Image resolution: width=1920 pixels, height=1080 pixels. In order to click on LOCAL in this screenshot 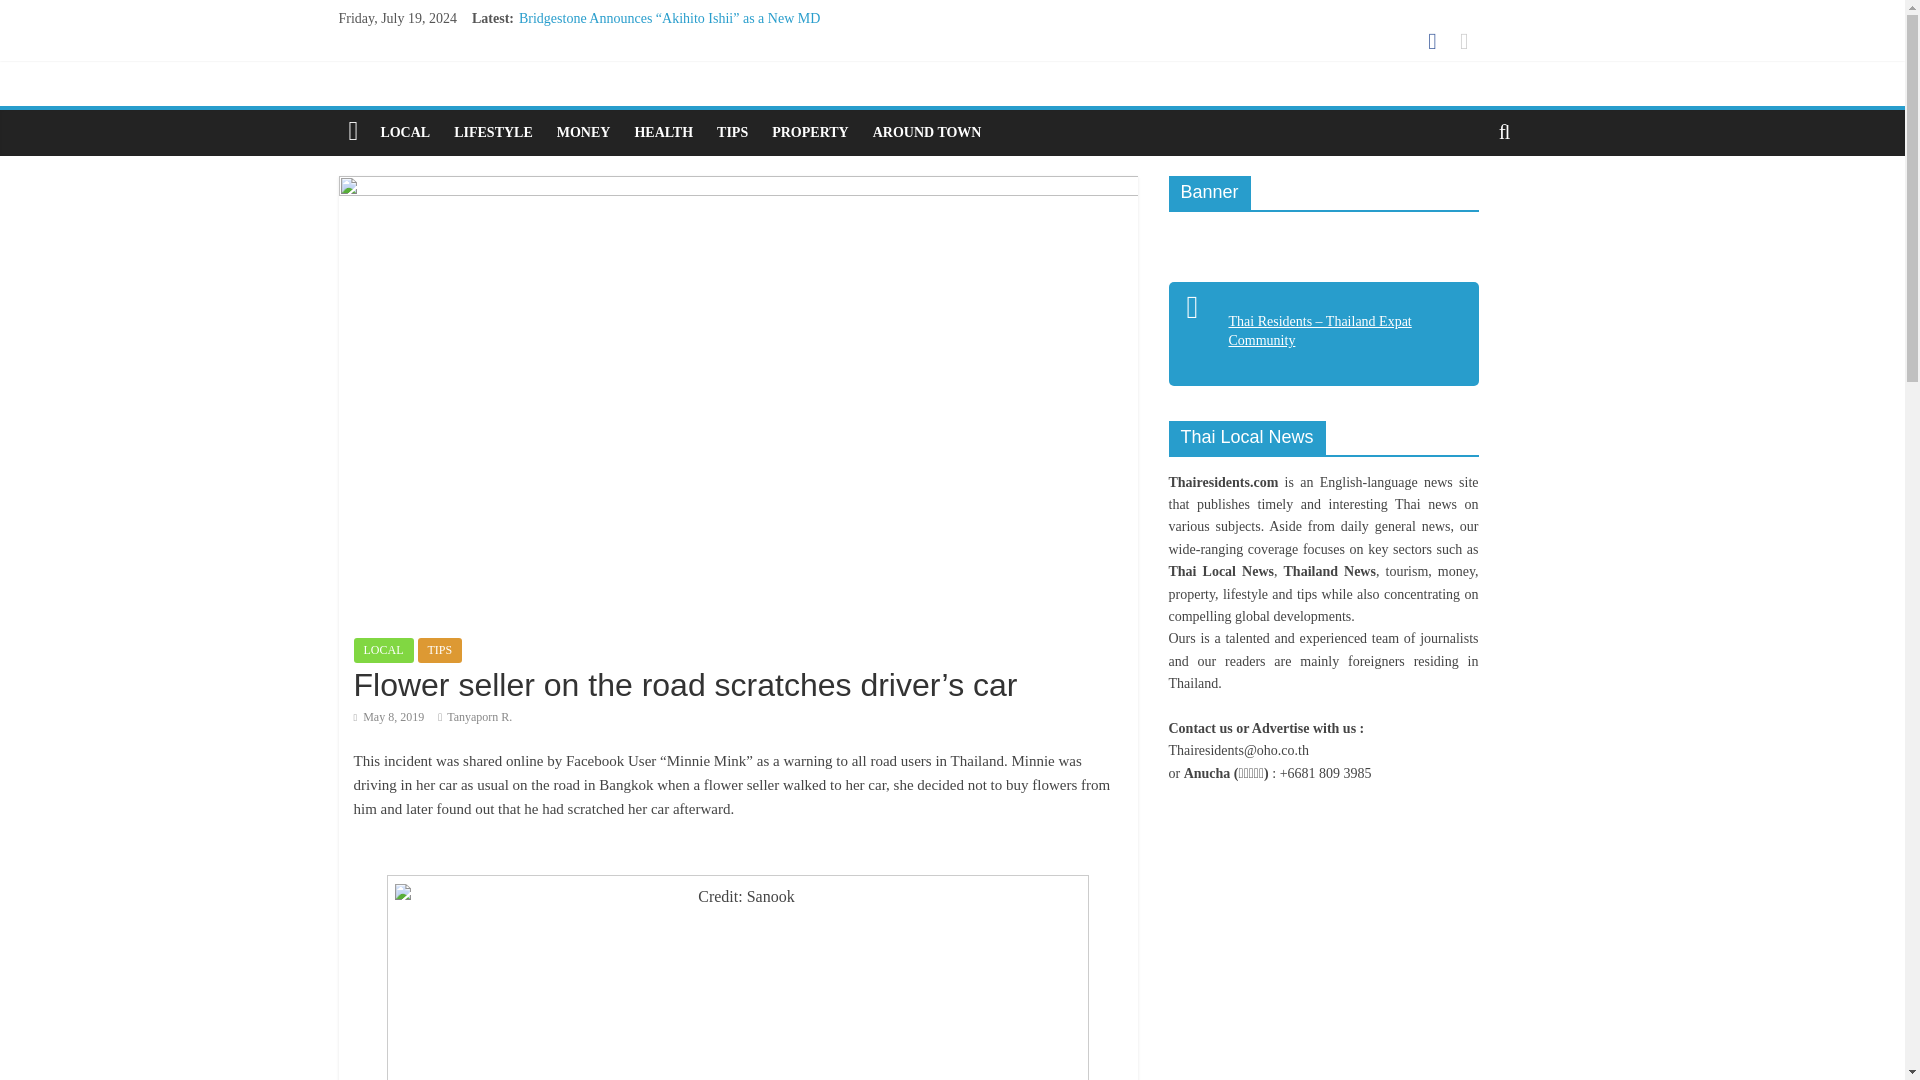, I will do `click(404, 132)`.